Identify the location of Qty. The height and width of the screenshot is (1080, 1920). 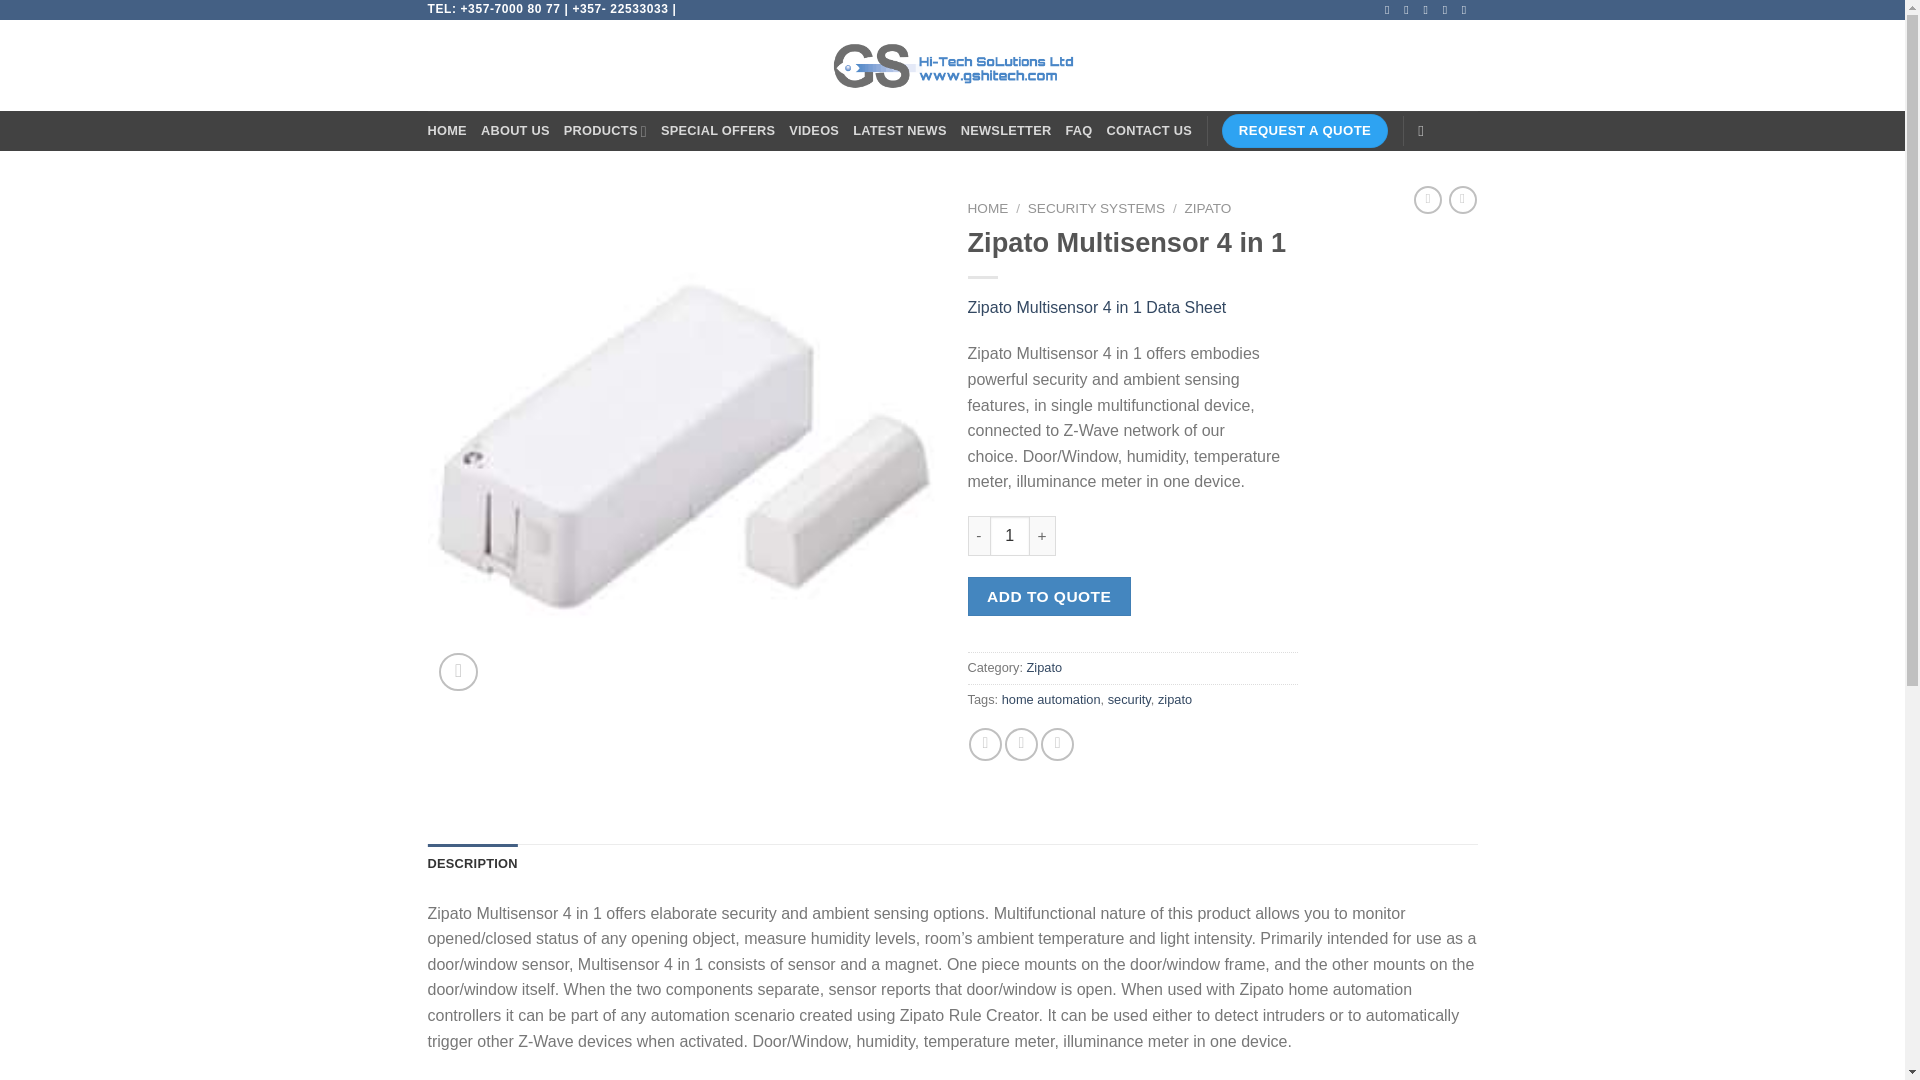
(1010, 536).